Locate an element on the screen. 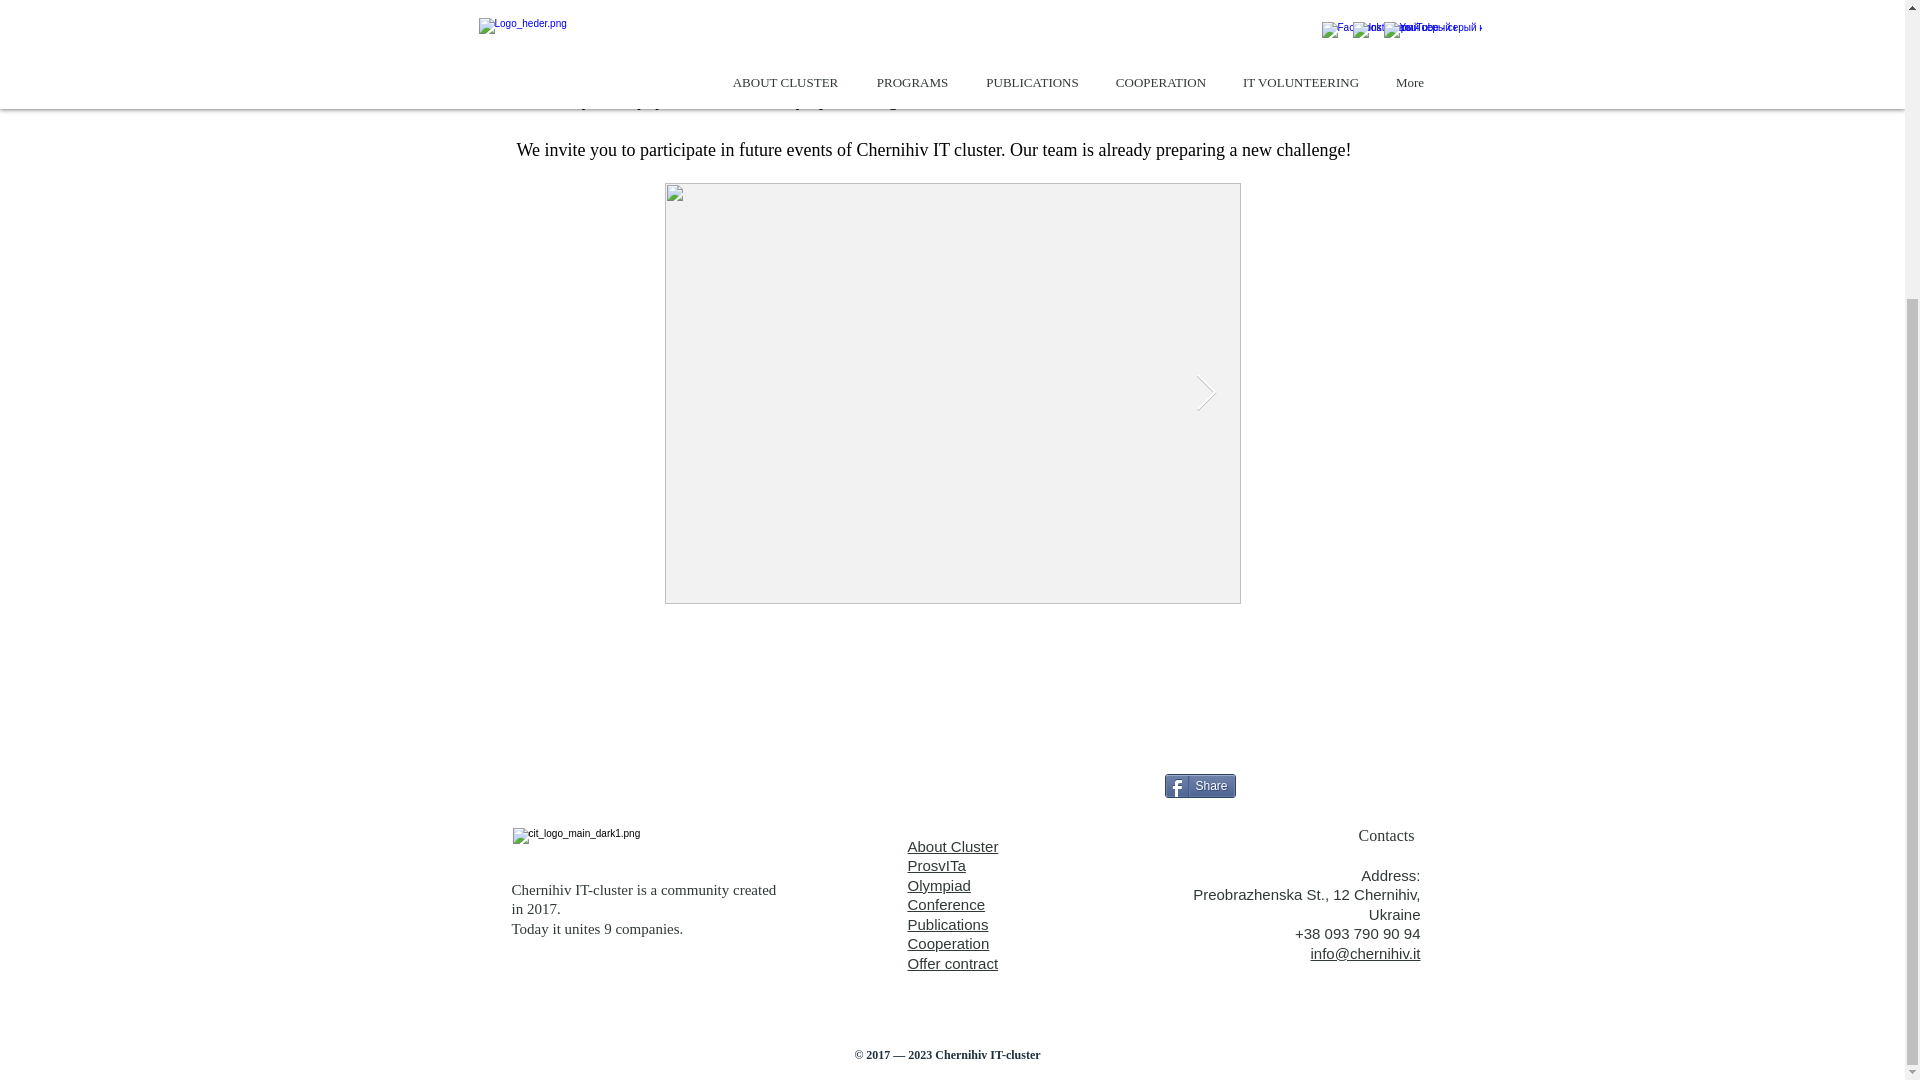 This screenshot has height=1080, width=1920. ProsvITa is located at coordinates (936, 865).